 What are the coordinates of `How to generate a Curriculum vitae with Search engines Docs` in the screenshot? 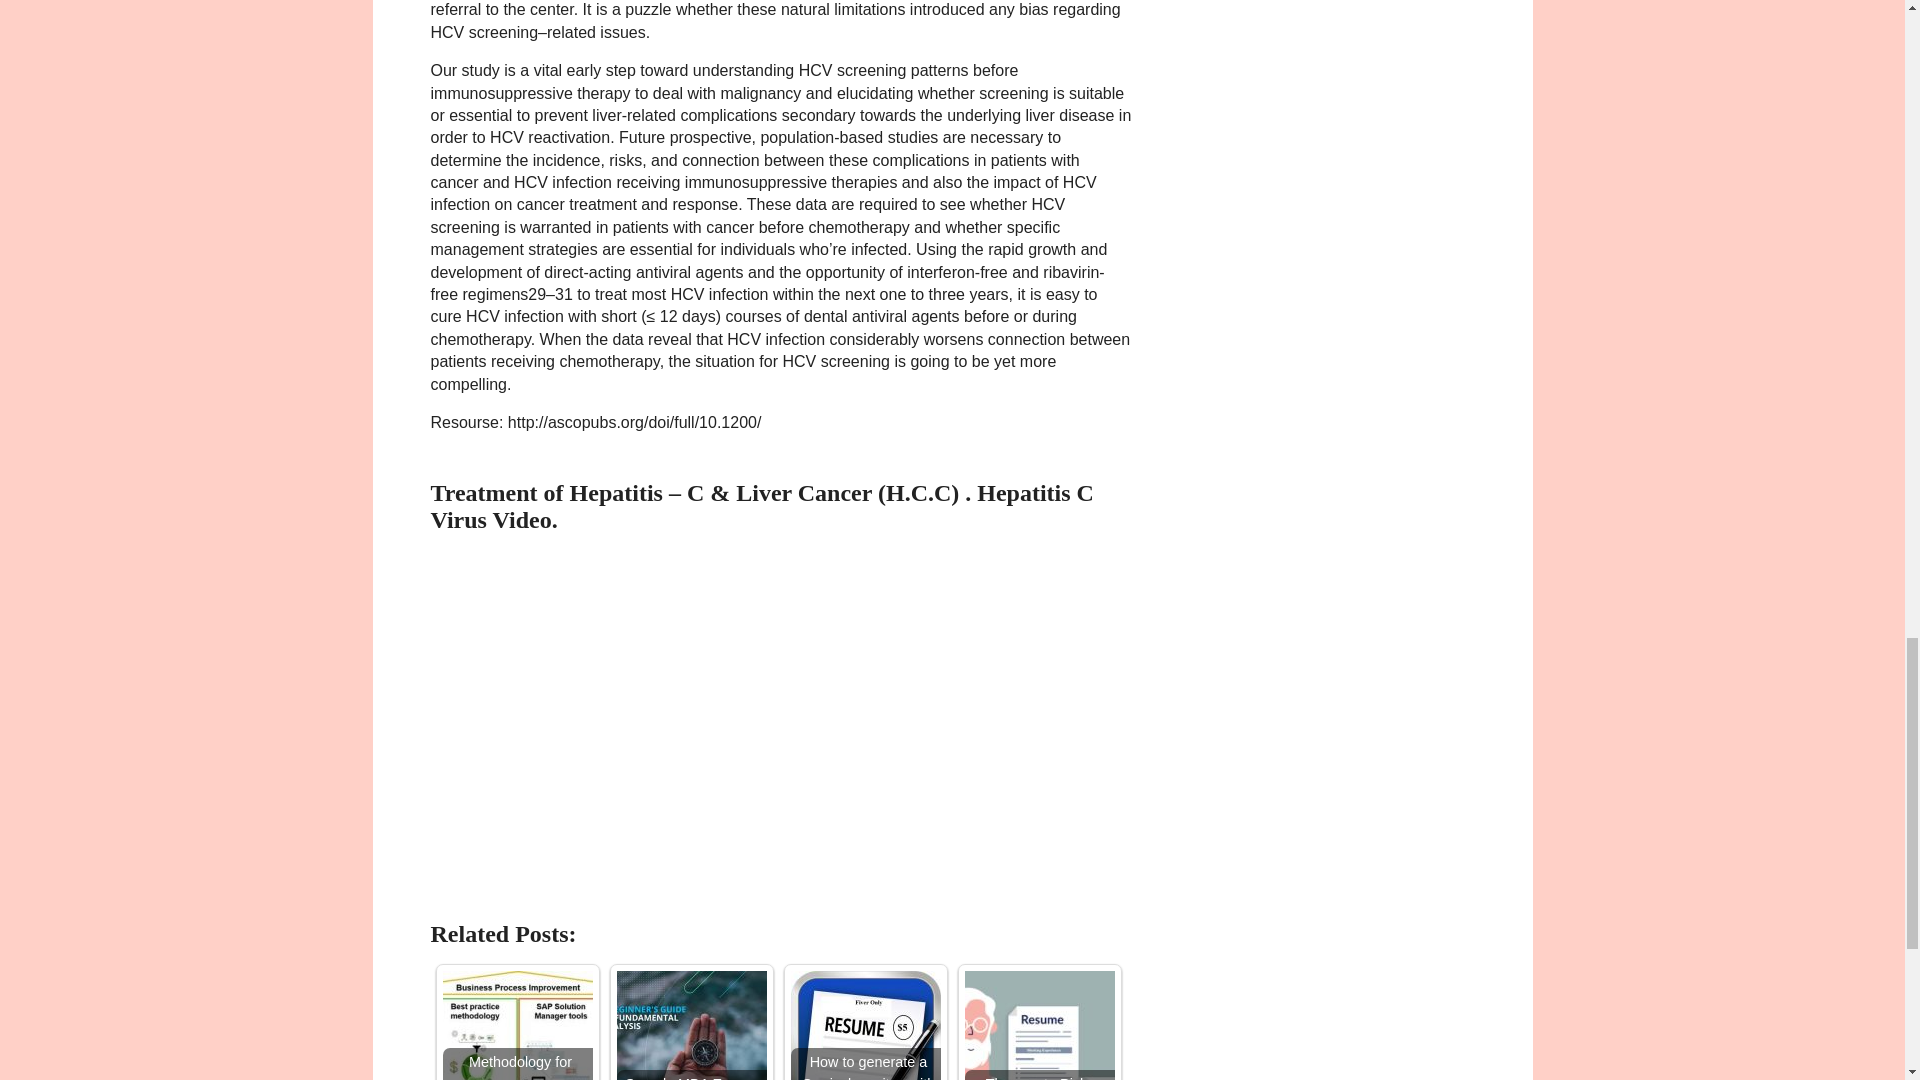 It's located at (864, 1025).